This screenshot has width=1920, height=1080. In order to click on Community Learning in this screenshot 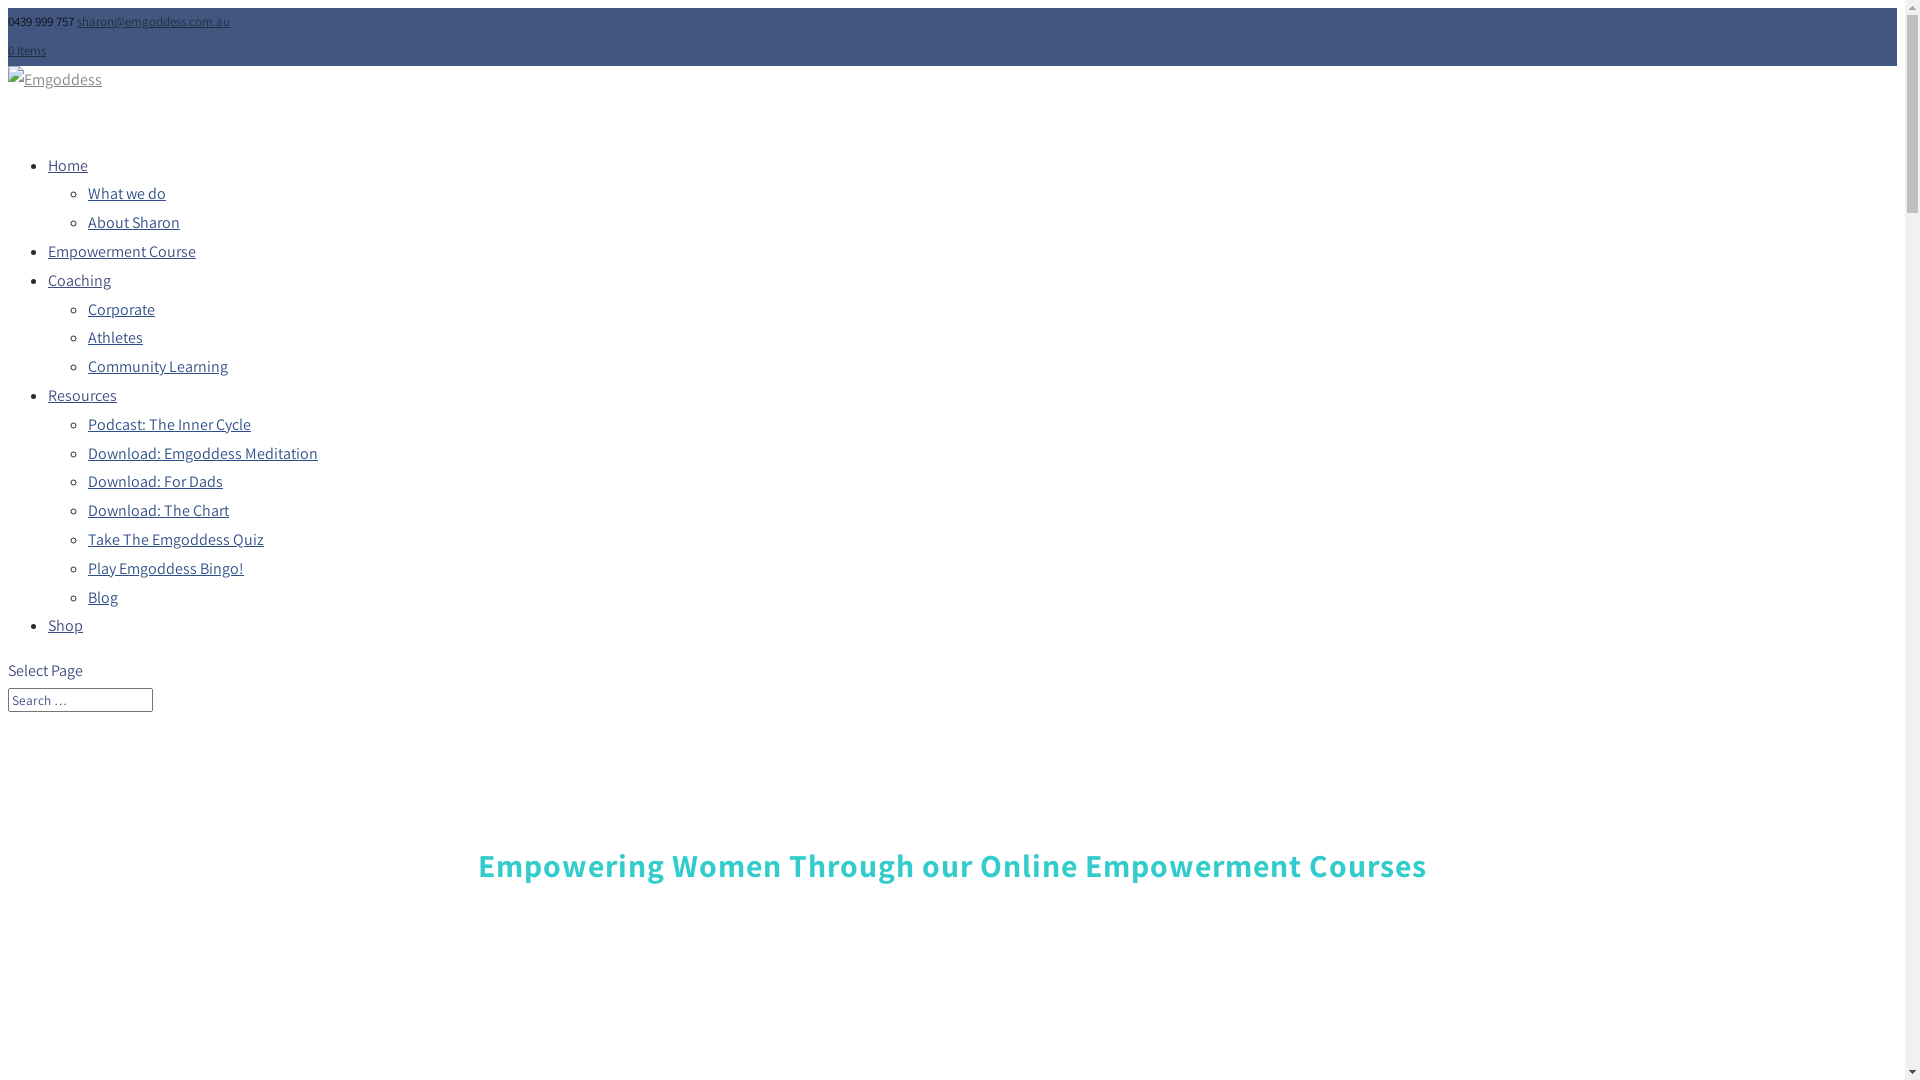, I will do `click(158, 366)`.